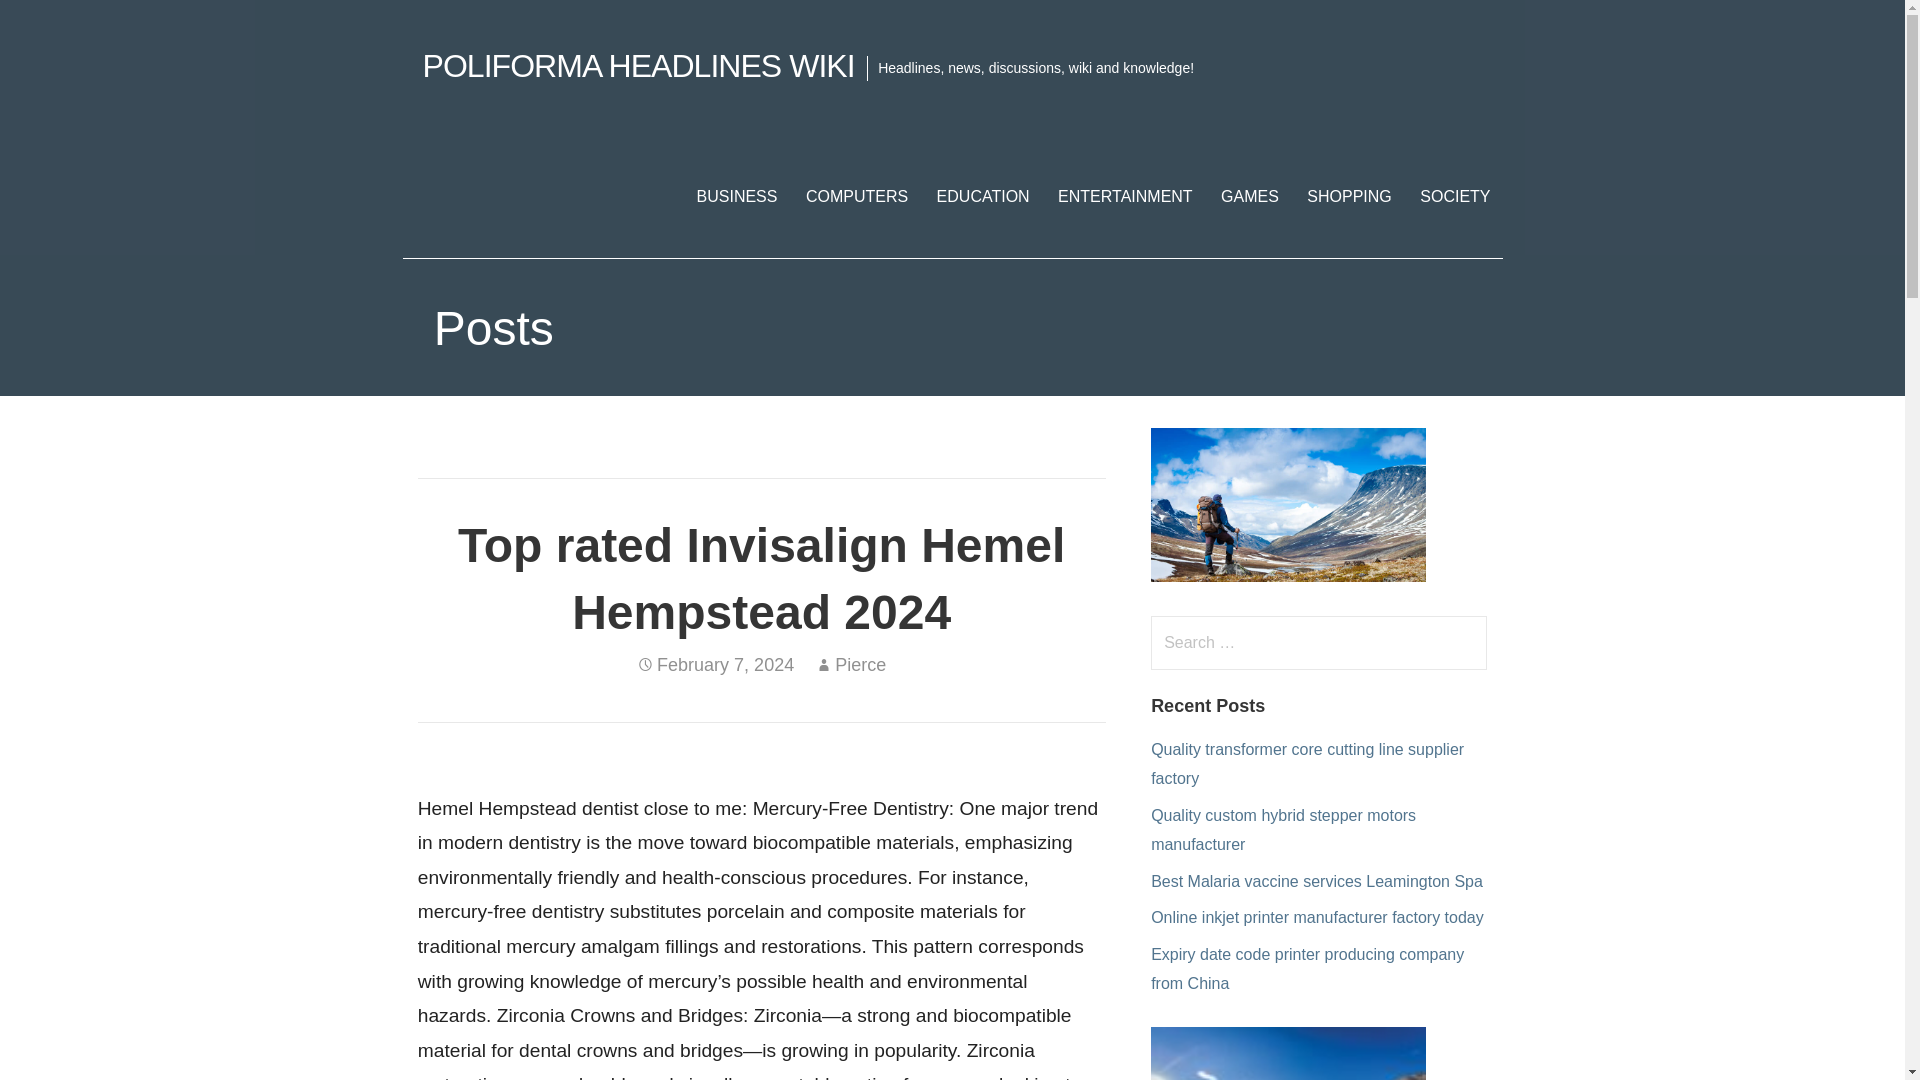 The height and width of the screenshot is (1080, 1920). Describe the element at coordinates (1283, 830) in the screenshot. I see `Quality custom hybrid stepper motors manufacturer` at that location.